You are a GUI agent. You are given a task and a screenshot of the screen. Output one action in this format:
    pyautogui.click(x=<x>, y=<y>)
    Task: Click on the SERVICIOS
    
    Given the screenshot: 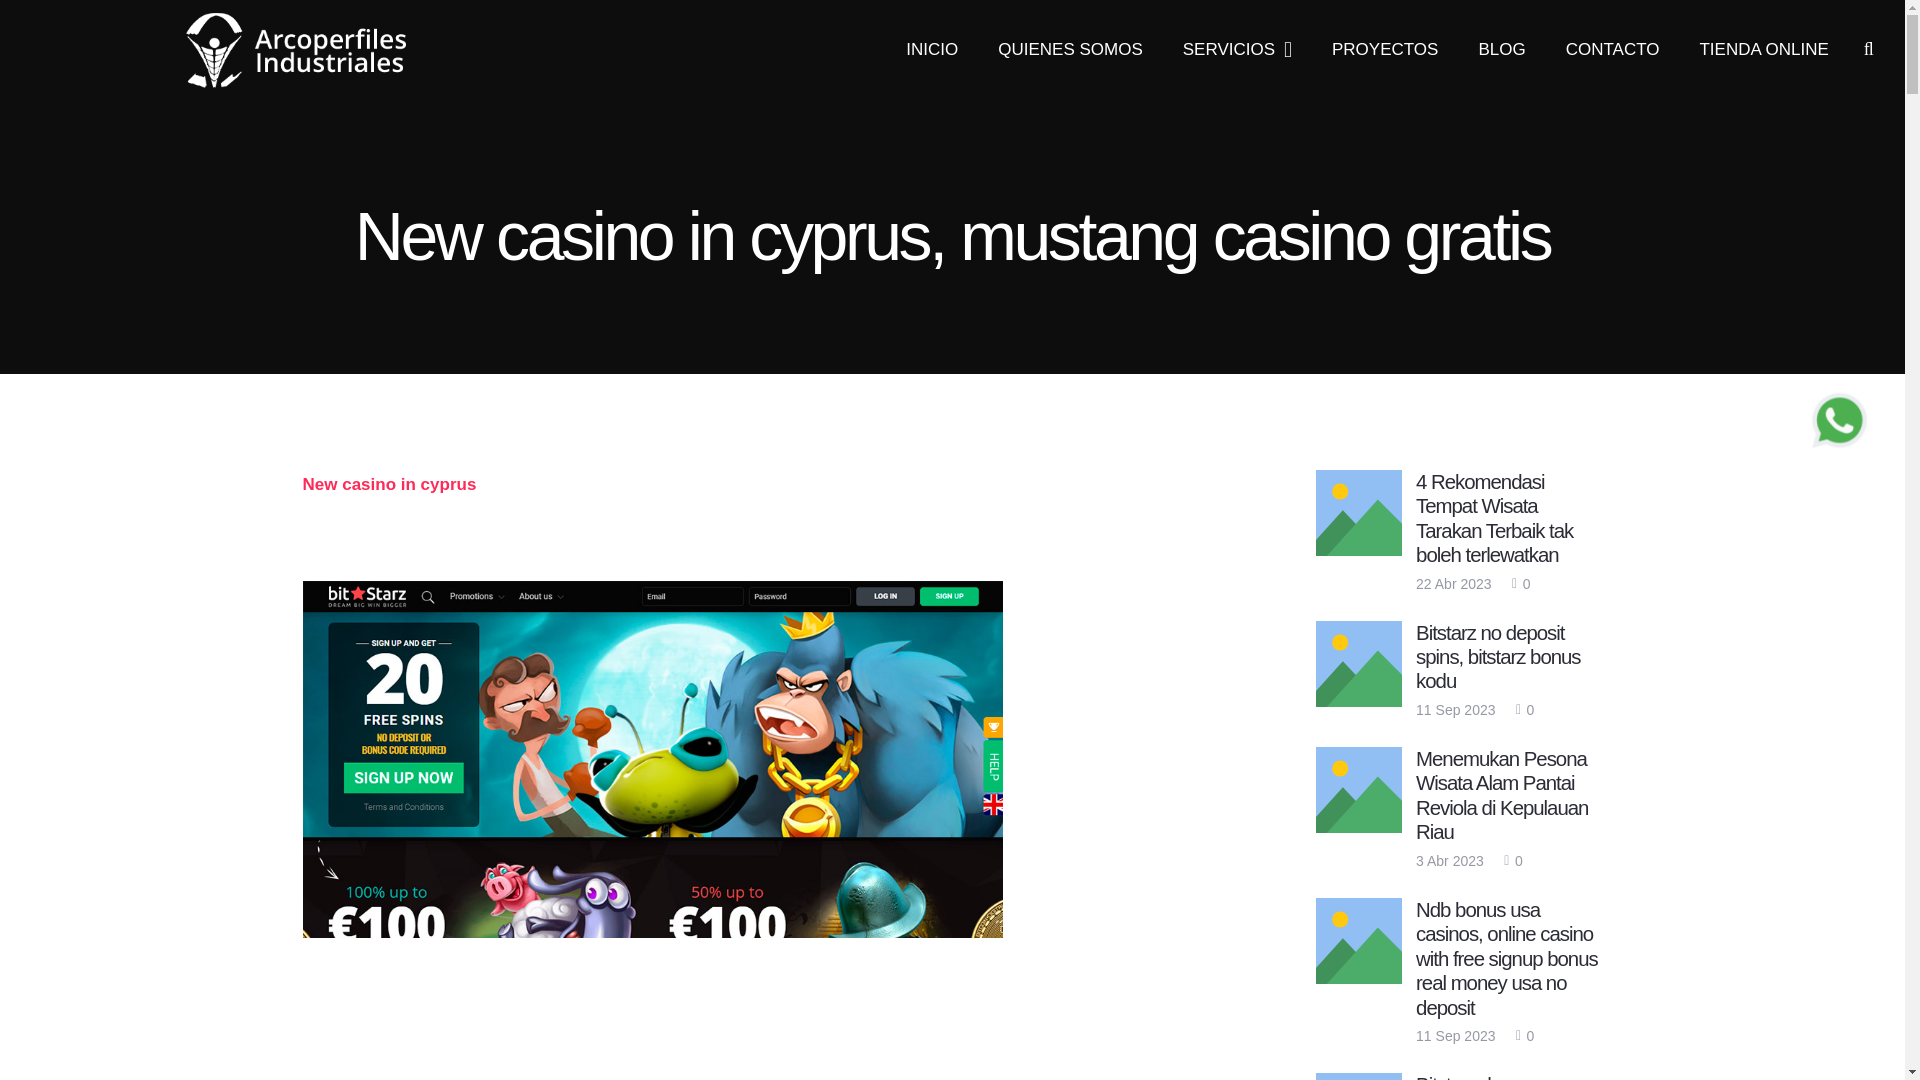 What is the action you would take?
    pyautogui.click(x=1237, y=50)
    